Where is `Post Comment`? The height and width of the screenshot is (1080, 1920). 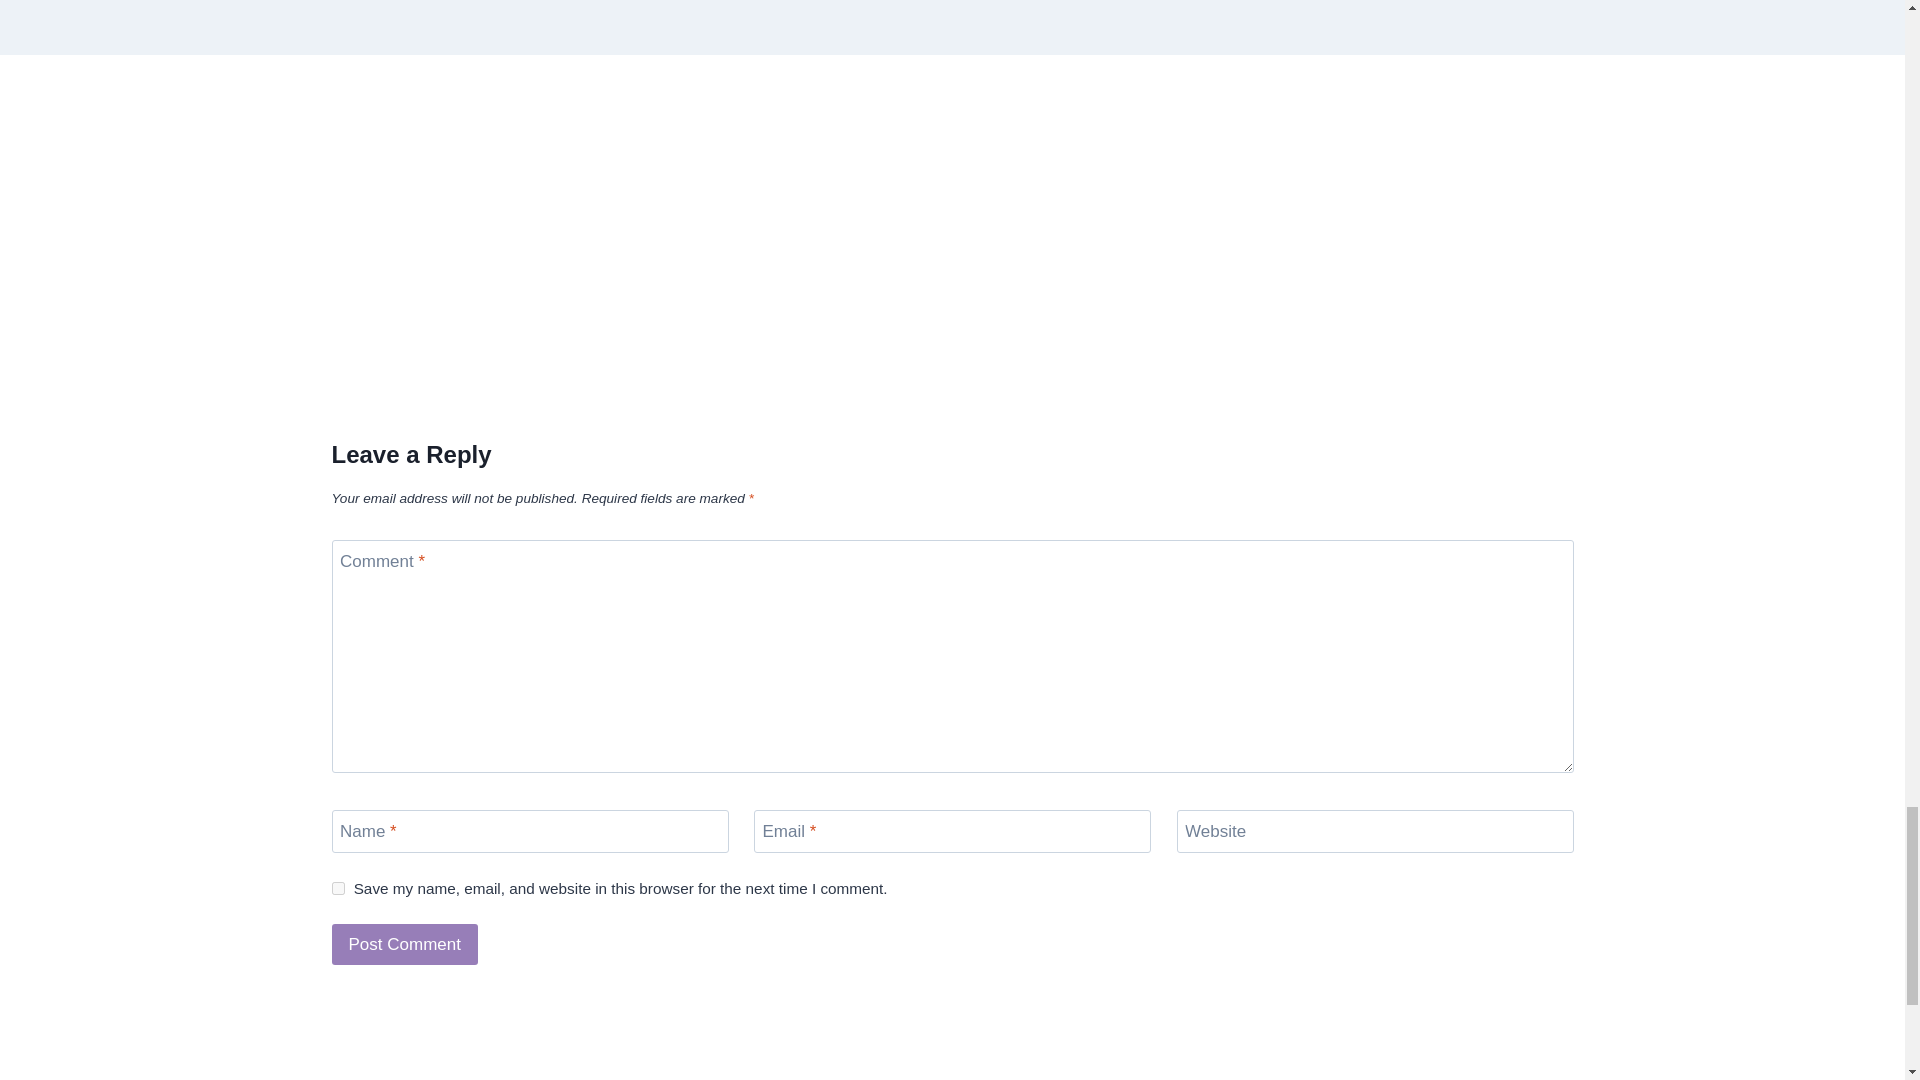
Post Comment is located at coordinates (405, 944).